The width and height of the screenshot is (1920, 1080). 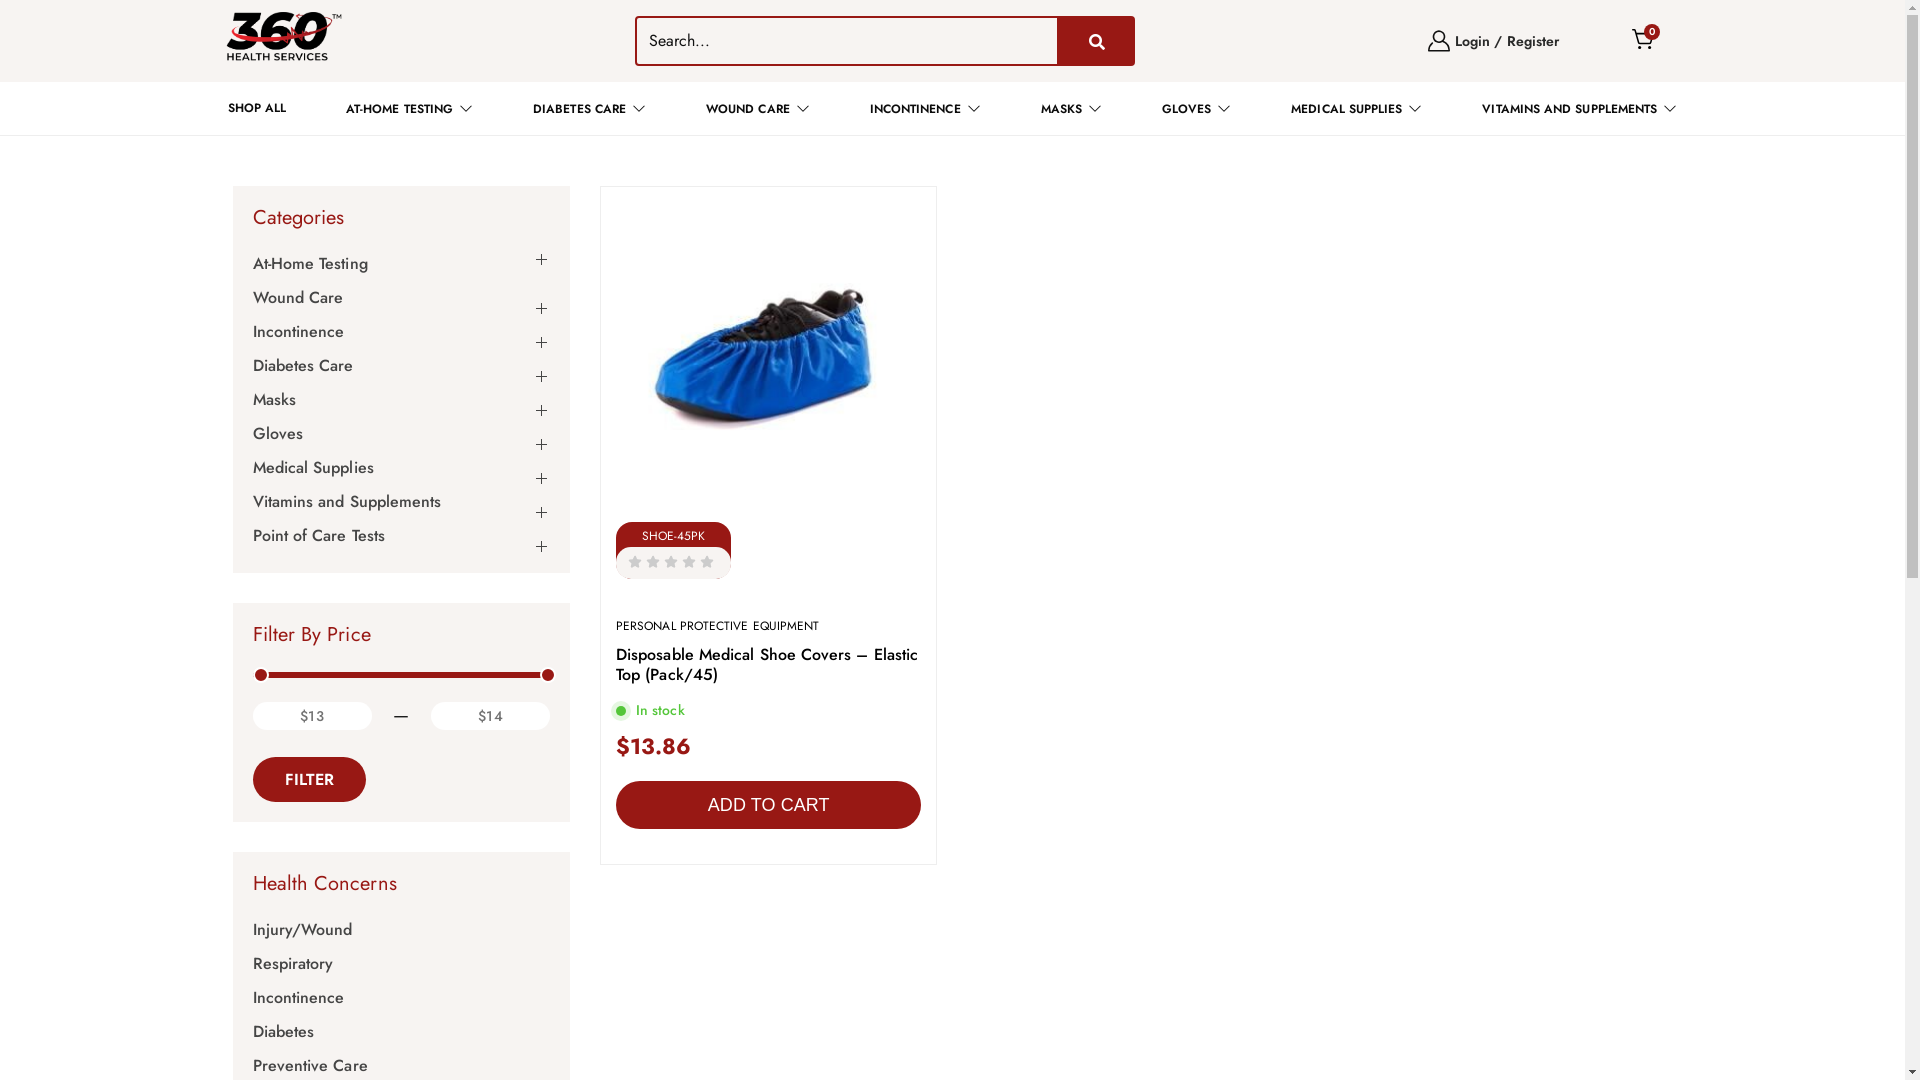 I want to click on Vitamins and Supplements, so click(x=346, y=502).